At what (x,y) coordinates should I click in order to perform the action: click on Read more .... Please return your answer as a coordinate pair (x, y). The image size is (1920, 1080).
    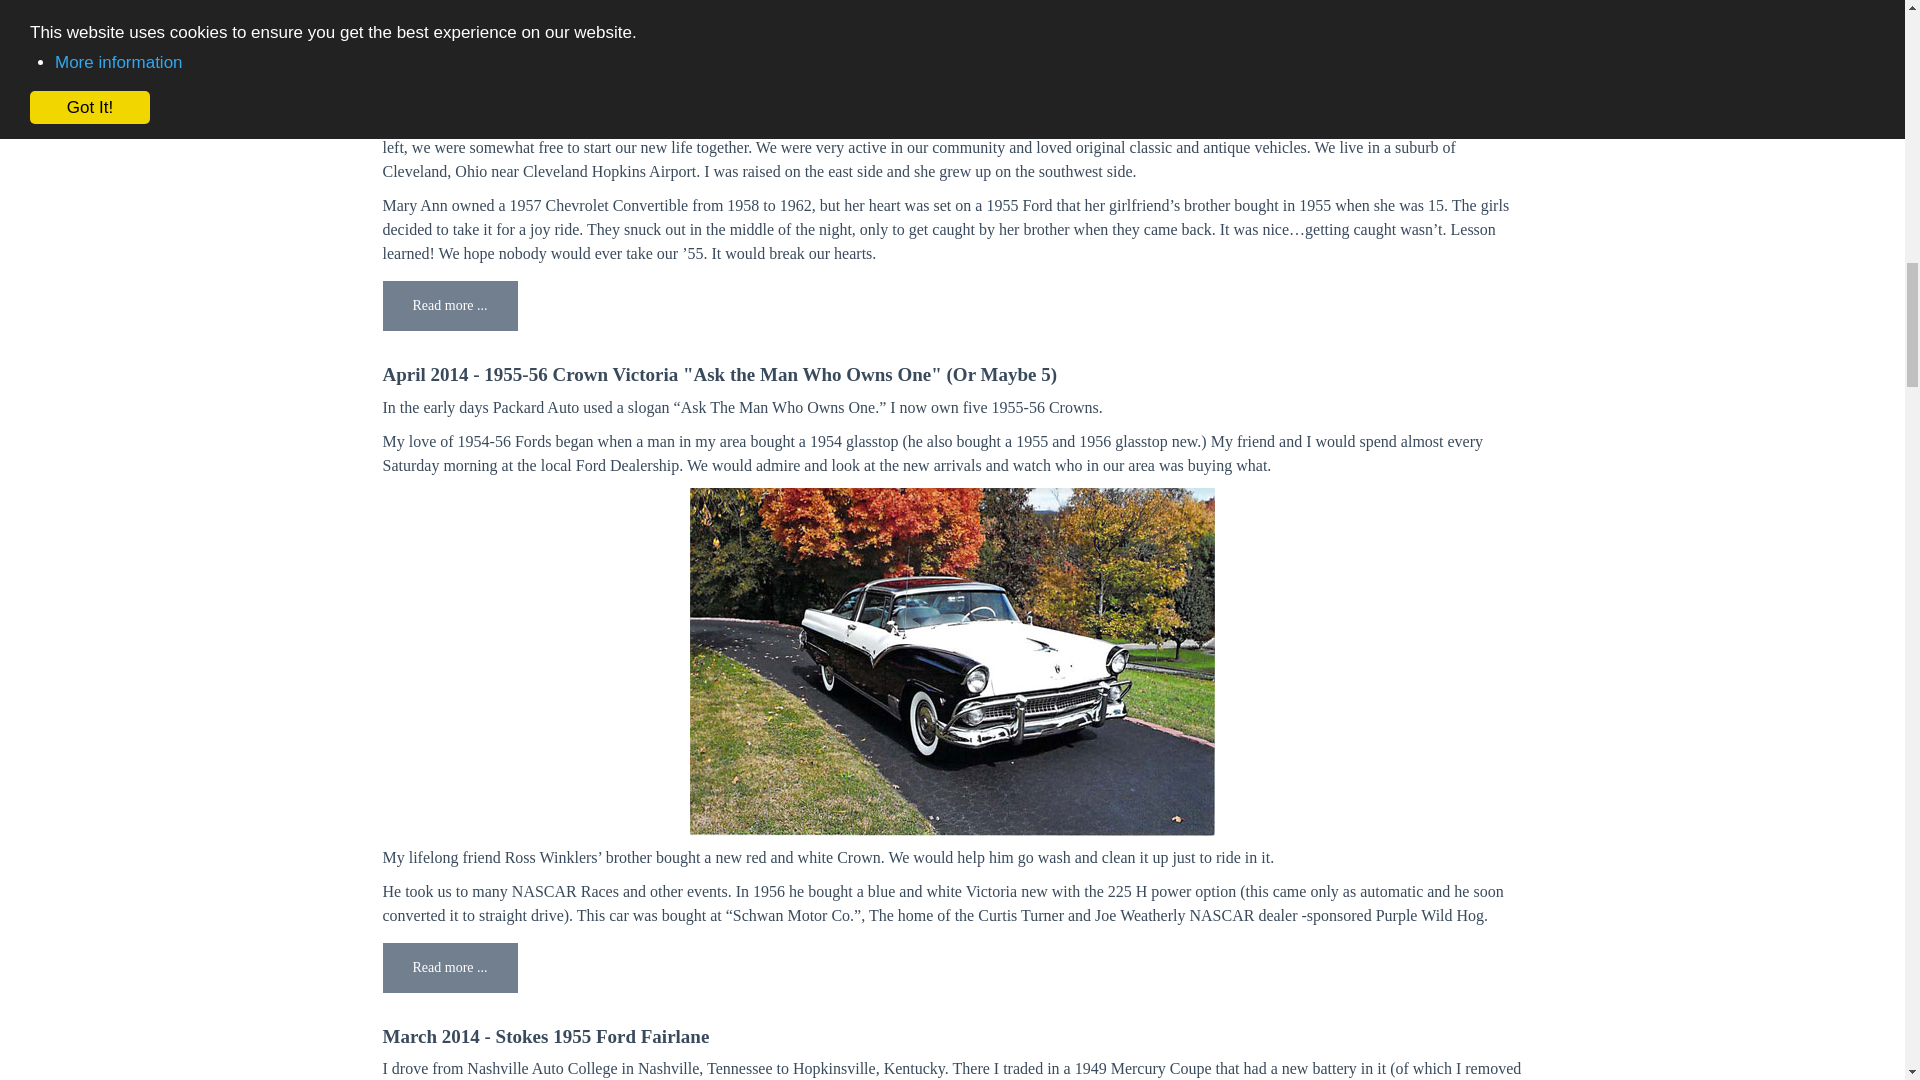
    Looking at the image, I should click on (449, 967).